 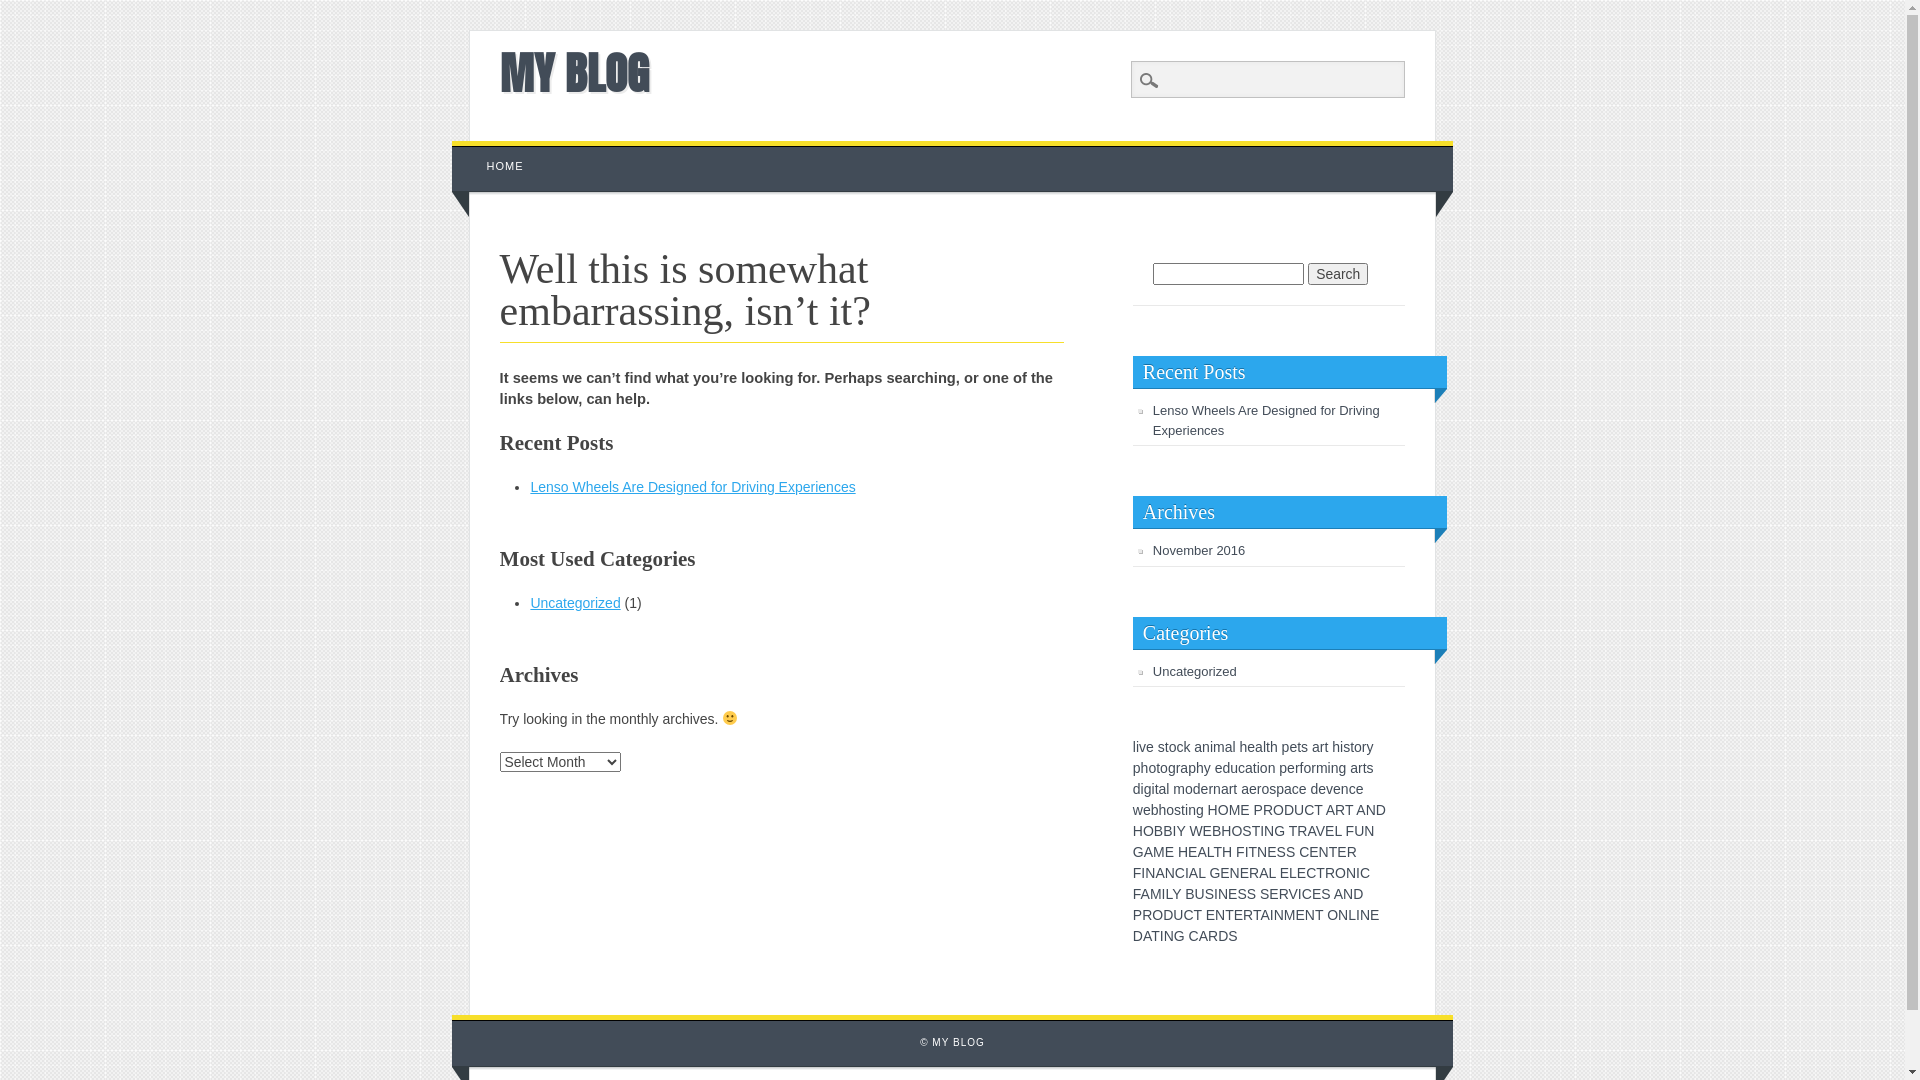 What do you see at coordinates (1360, 768) in the screenshot?
I see `r` at bounding box center [1360, 768].